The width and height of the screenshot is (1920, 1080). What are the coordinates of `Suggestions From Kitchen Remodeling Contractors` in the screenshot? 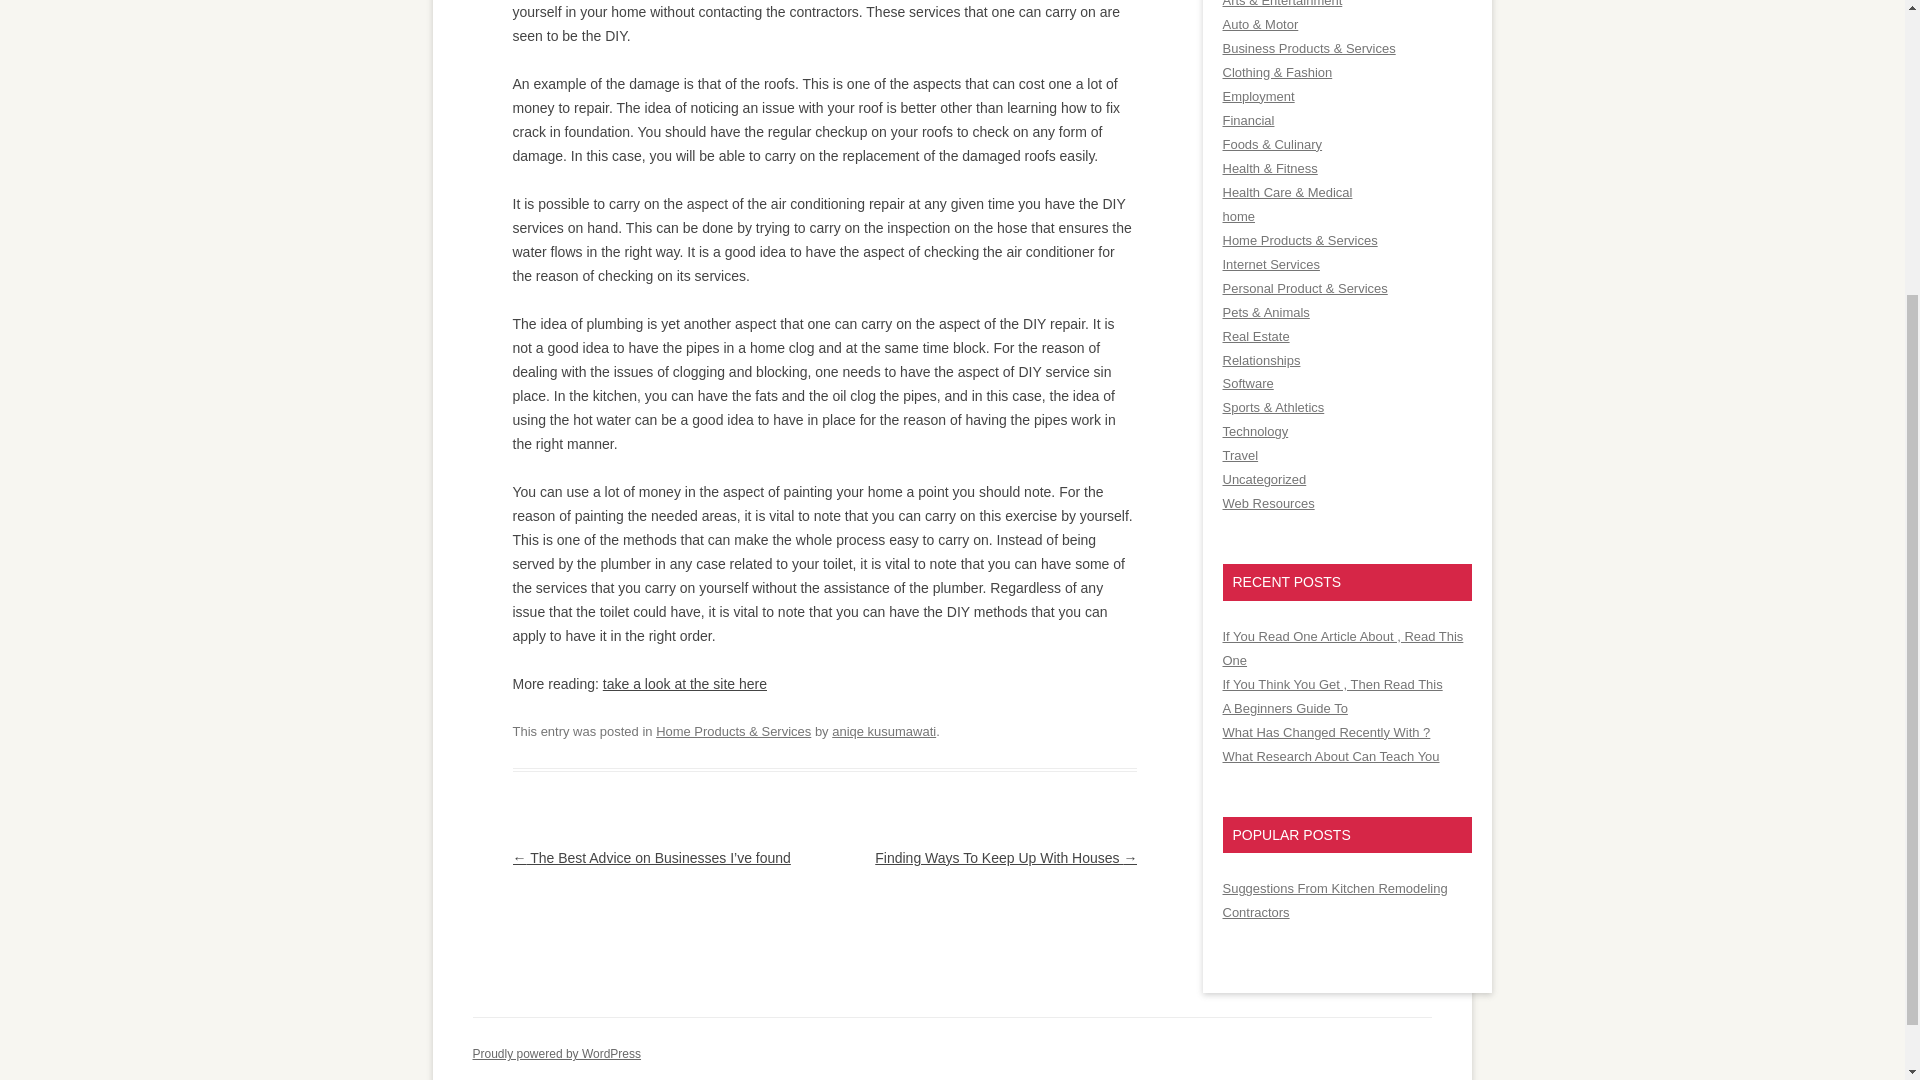 It's located at (1334, 900).